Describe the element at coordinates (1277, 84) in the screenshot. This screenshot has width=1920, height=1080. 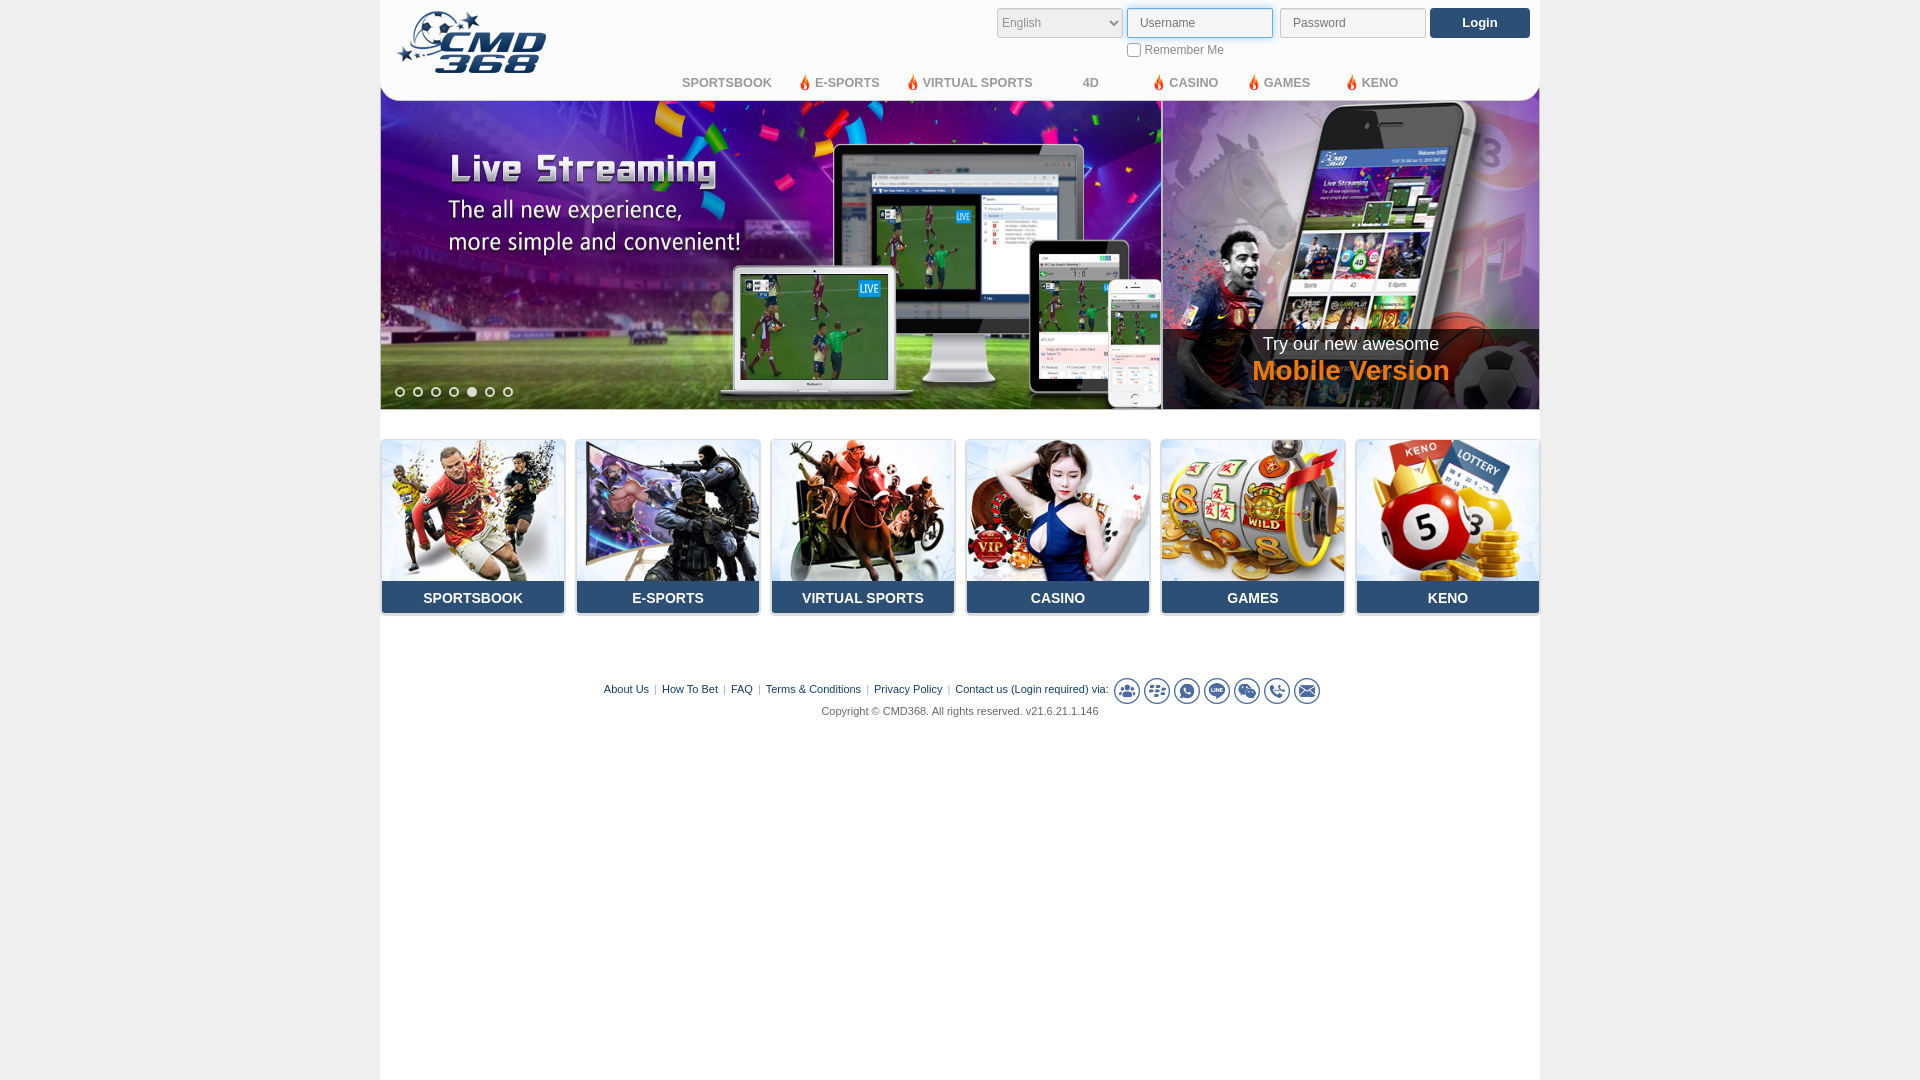
I see `GAMES` at that location.